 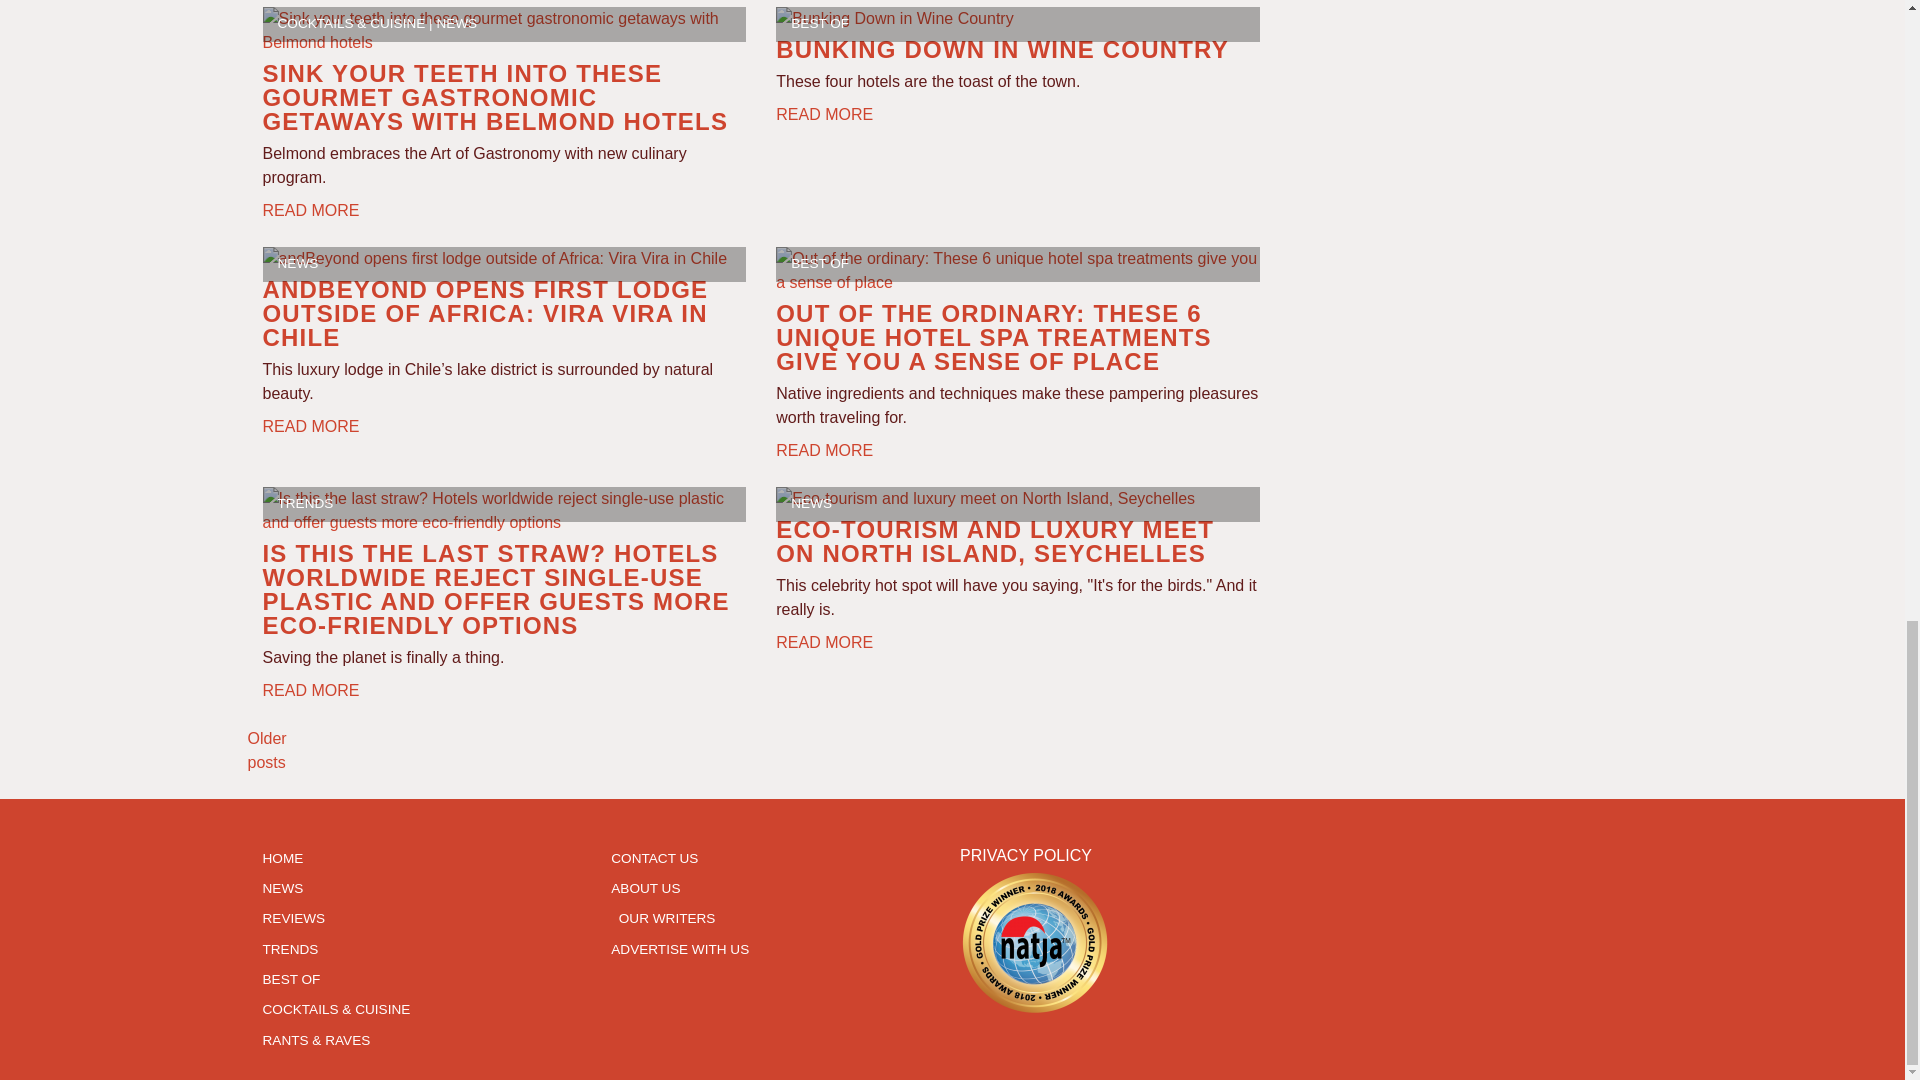 What do you see at coordinates (456, 24) in the screenshot?
I see `NEWS` at bounding box center [456, 24].